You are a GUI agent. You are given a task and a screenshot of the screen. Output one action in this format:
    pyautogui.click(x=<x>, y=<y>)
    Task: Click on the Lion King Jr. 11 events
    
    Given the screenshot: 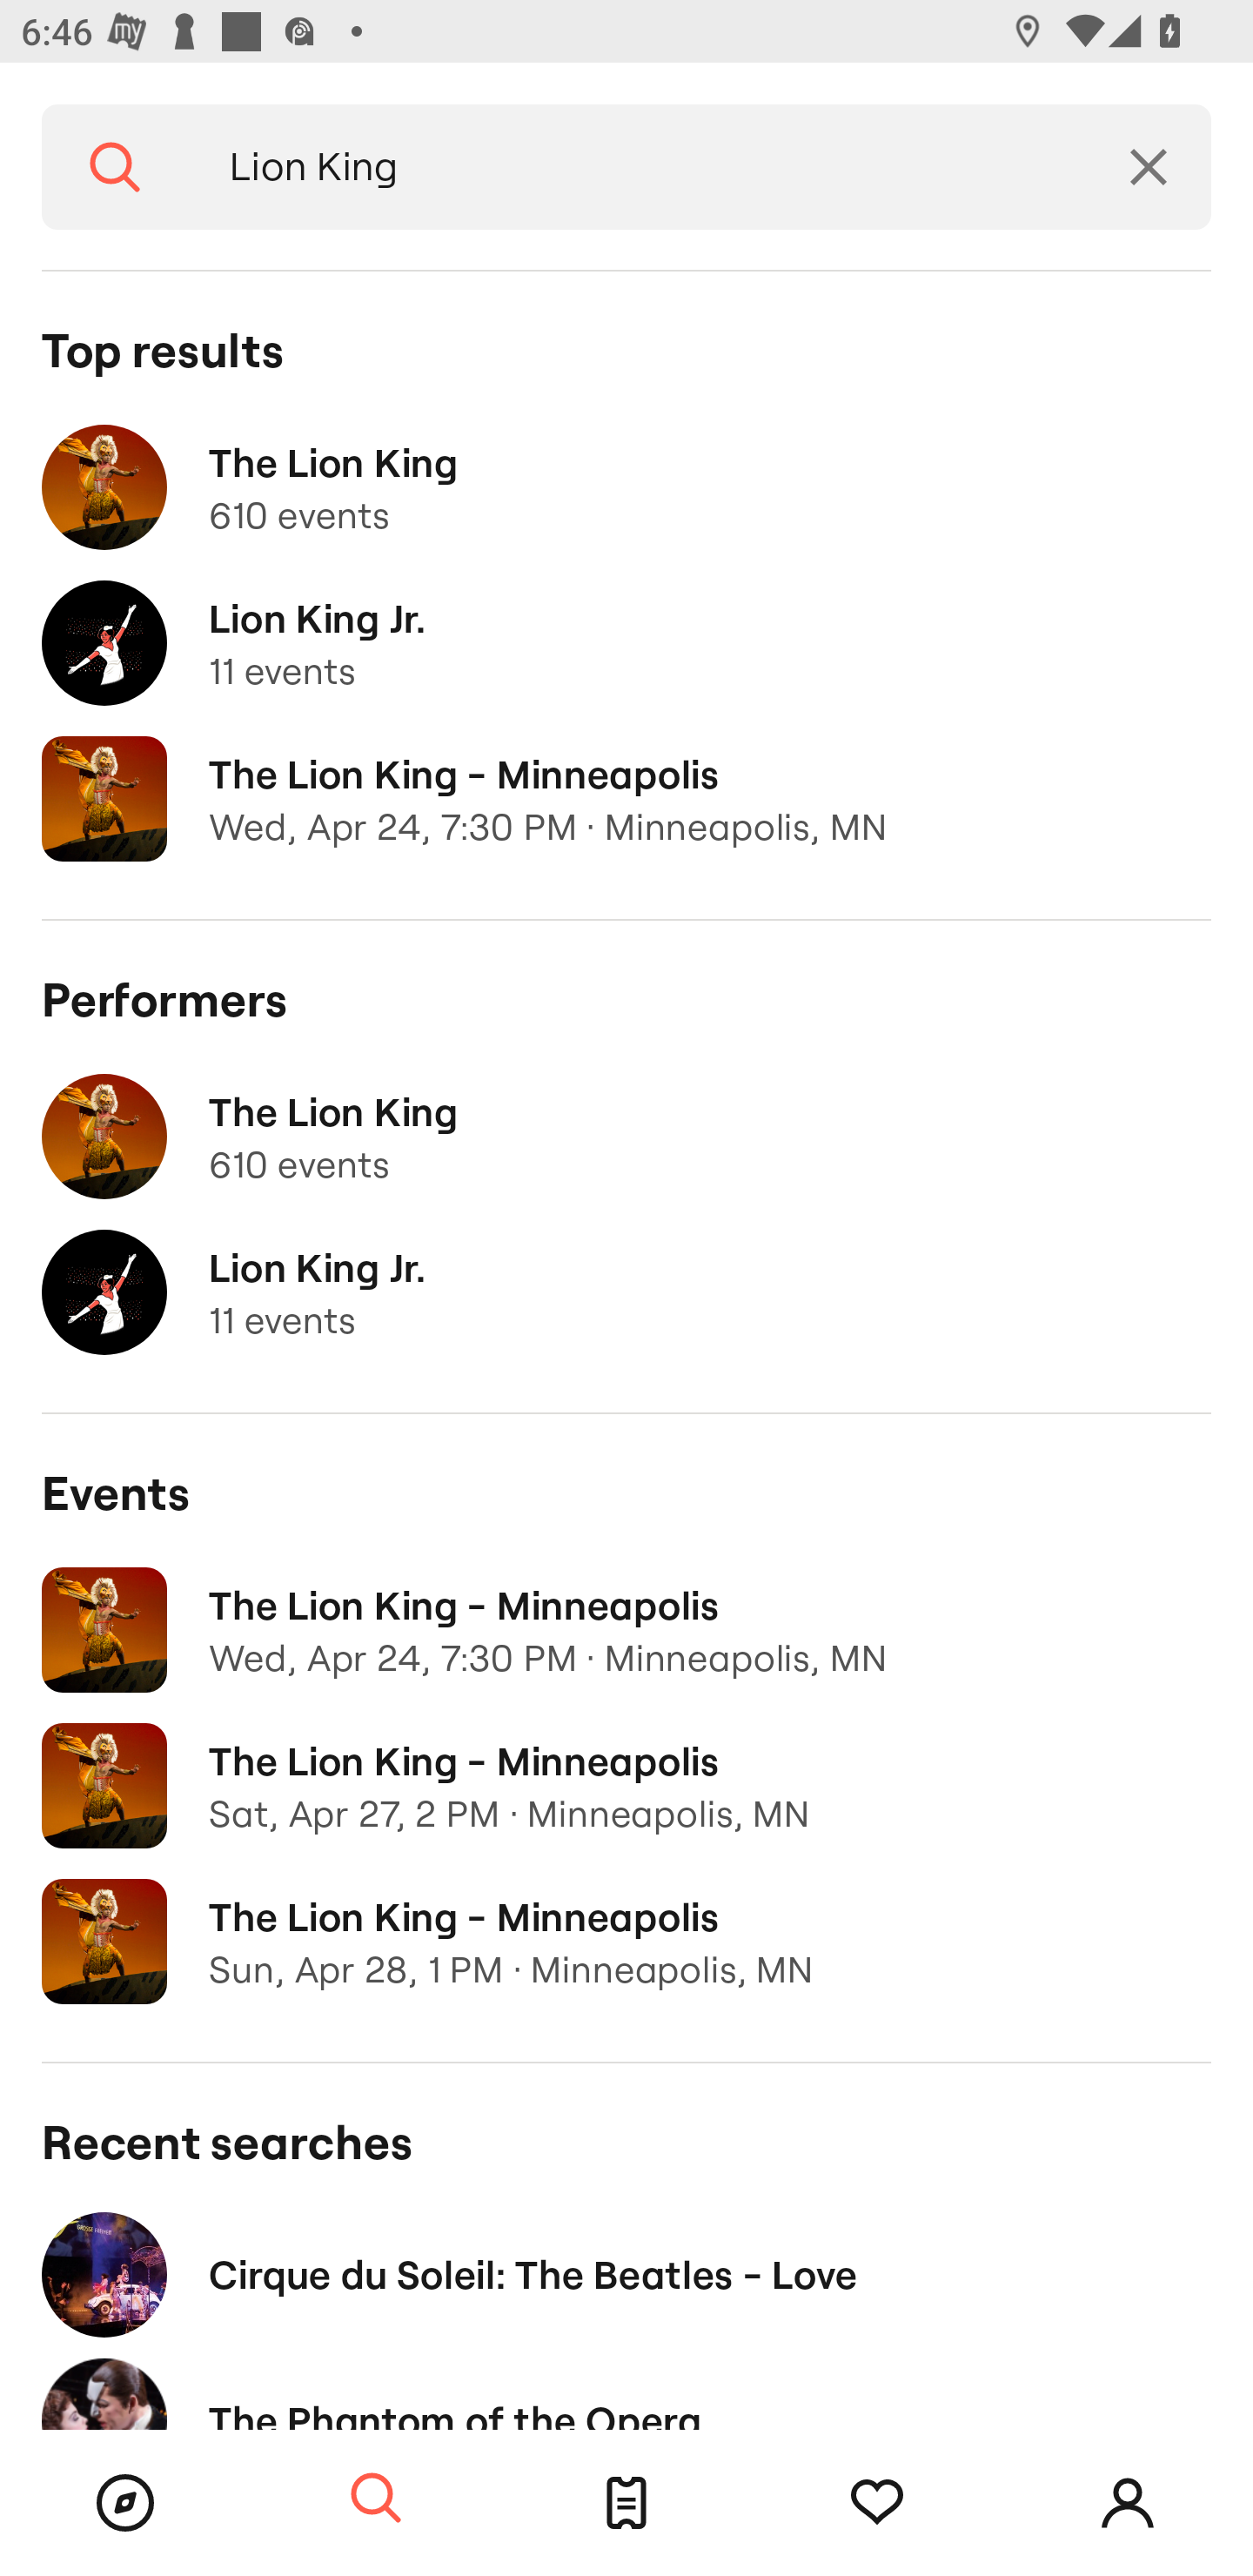 What is the action you would take?
    pyautogui.click(x=626, y=1293)
    